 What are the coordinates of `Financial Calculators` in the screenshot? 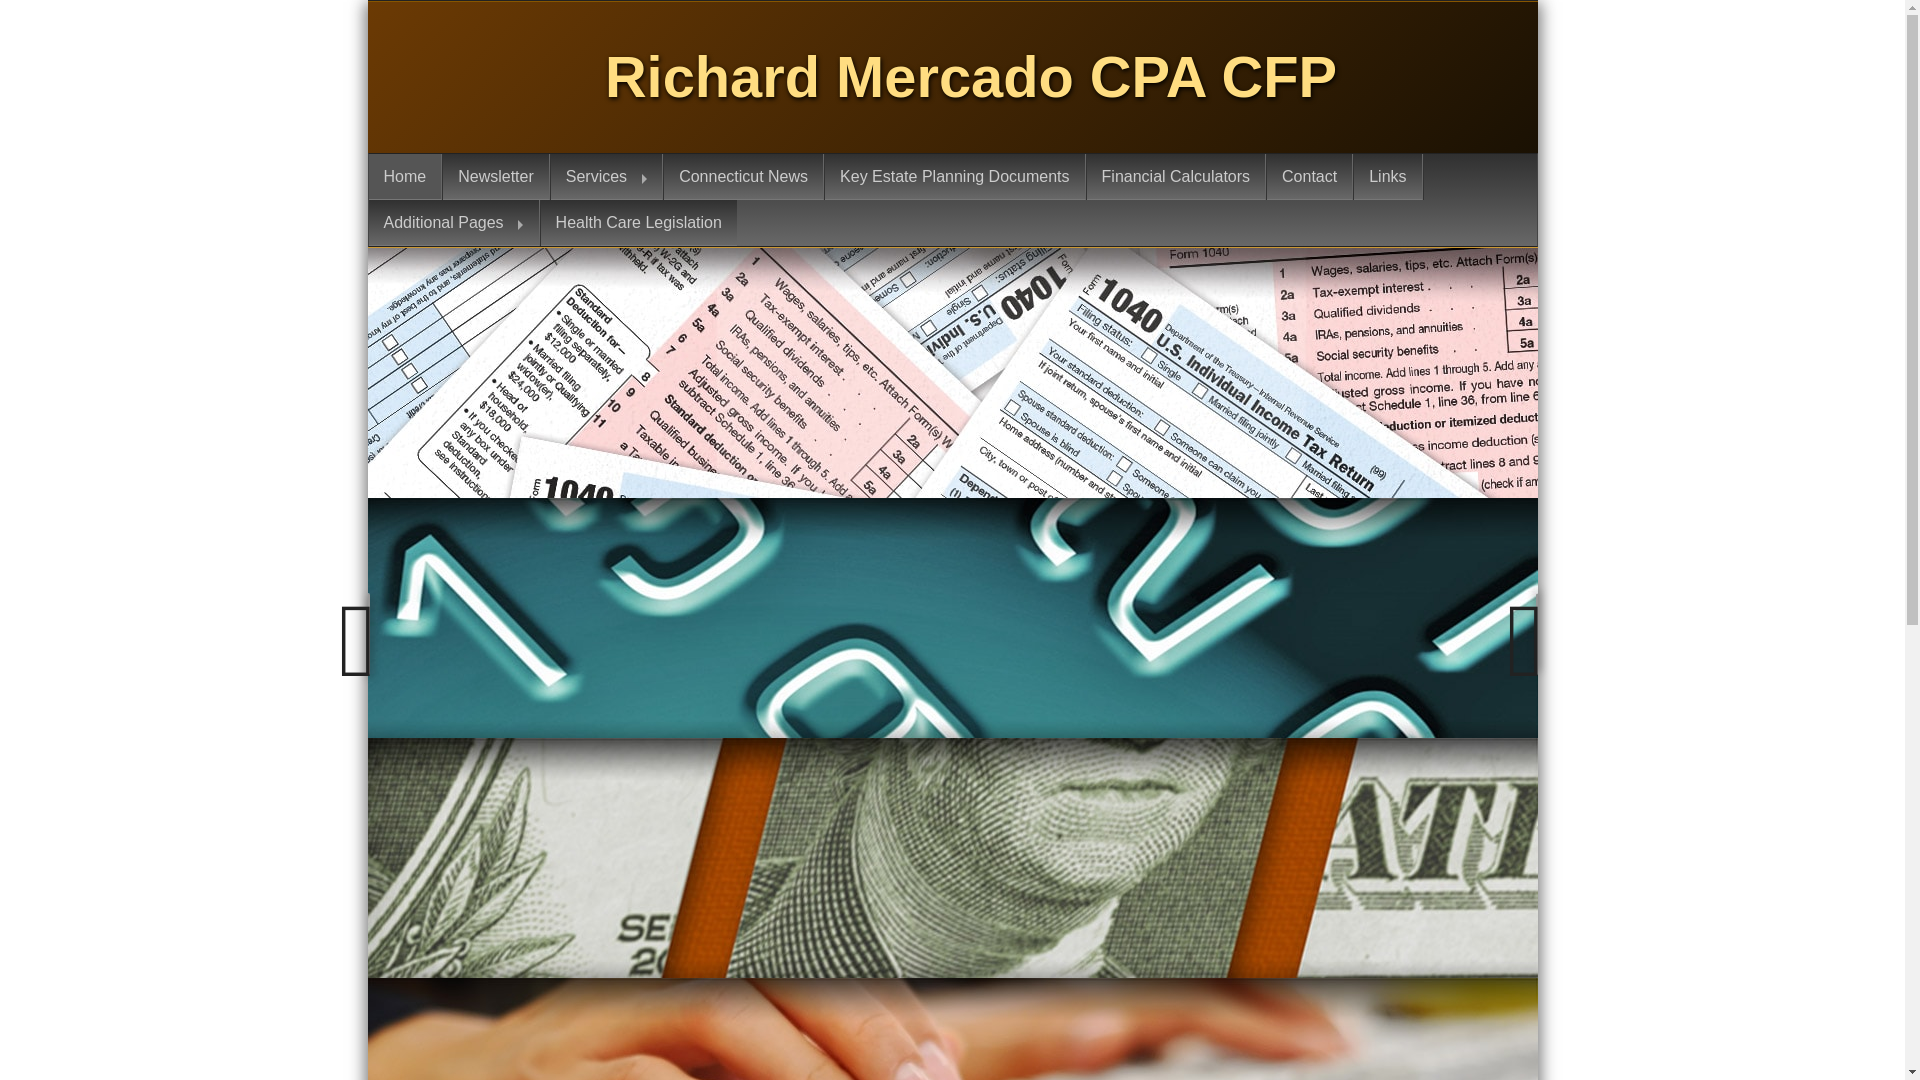 It's located at (1176, 176).